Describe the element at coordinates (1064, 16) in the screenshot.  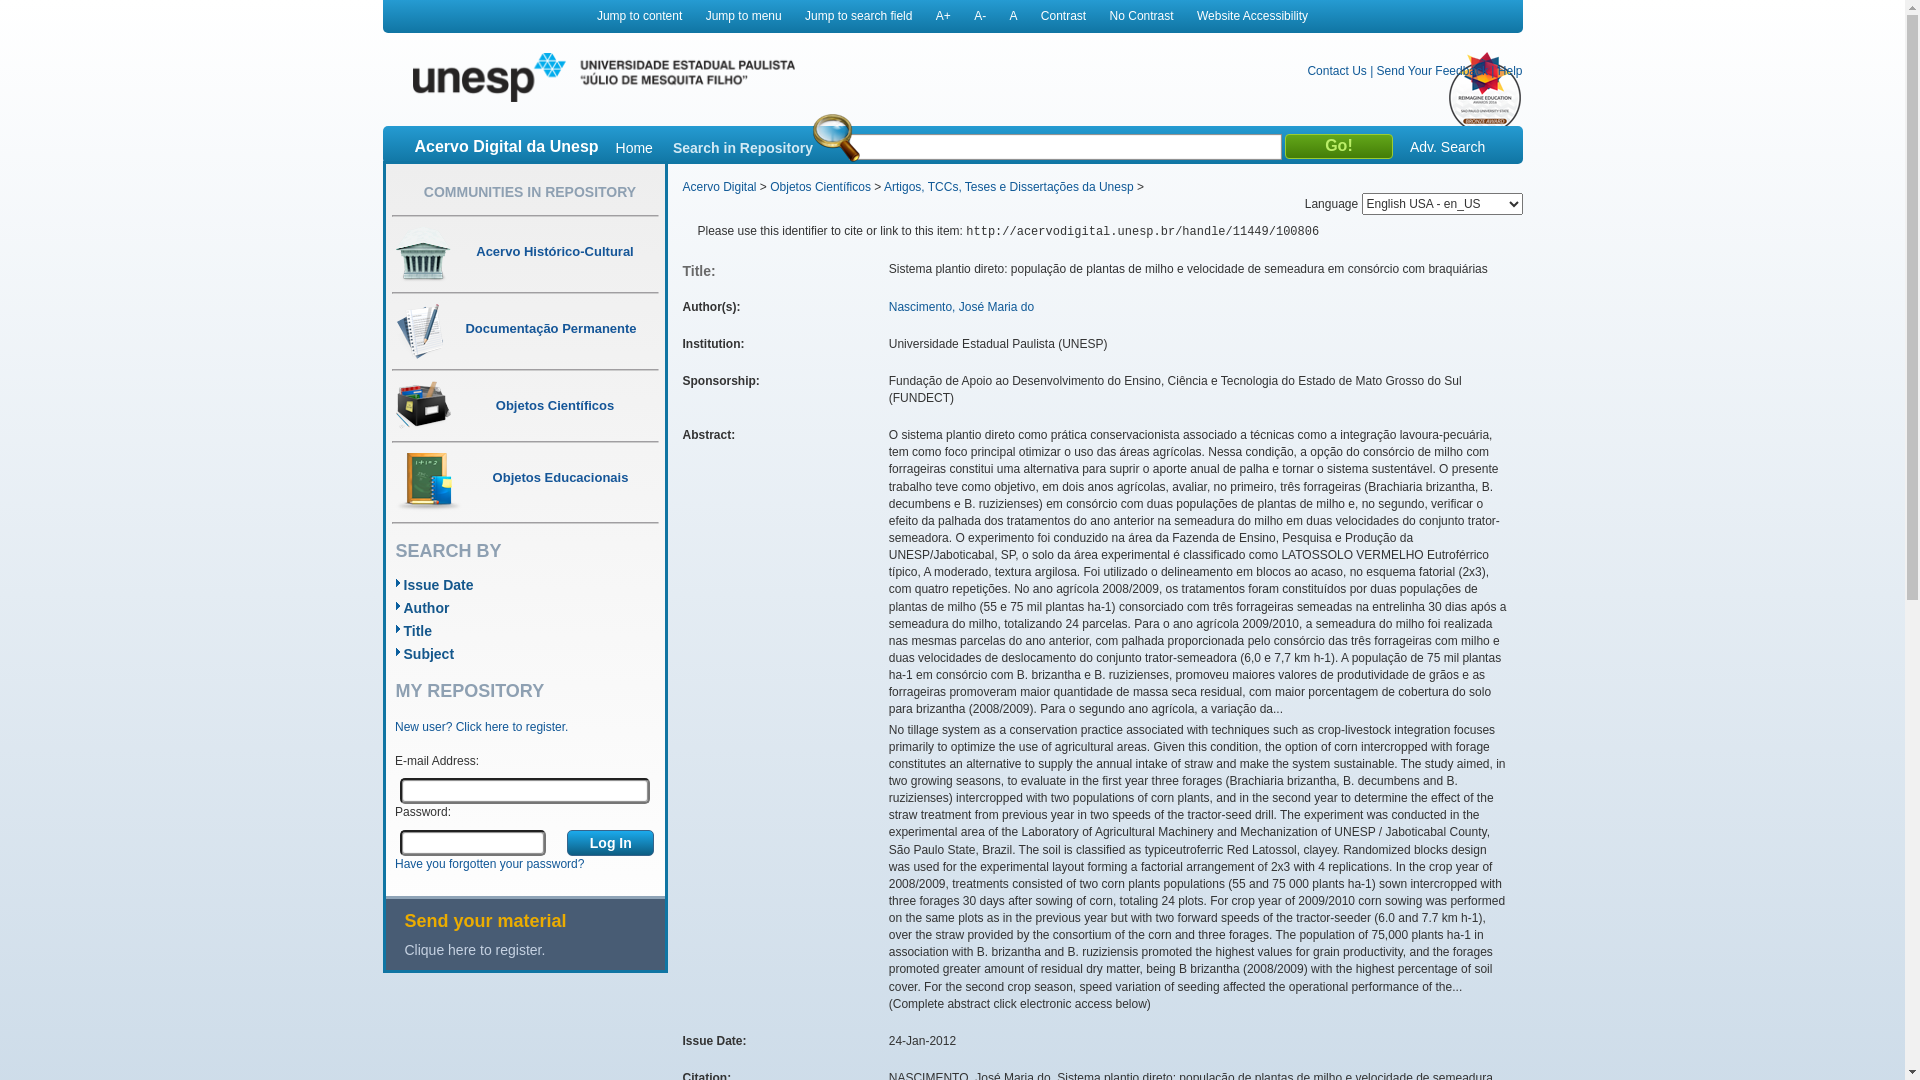
I see `Contrast` at that location.